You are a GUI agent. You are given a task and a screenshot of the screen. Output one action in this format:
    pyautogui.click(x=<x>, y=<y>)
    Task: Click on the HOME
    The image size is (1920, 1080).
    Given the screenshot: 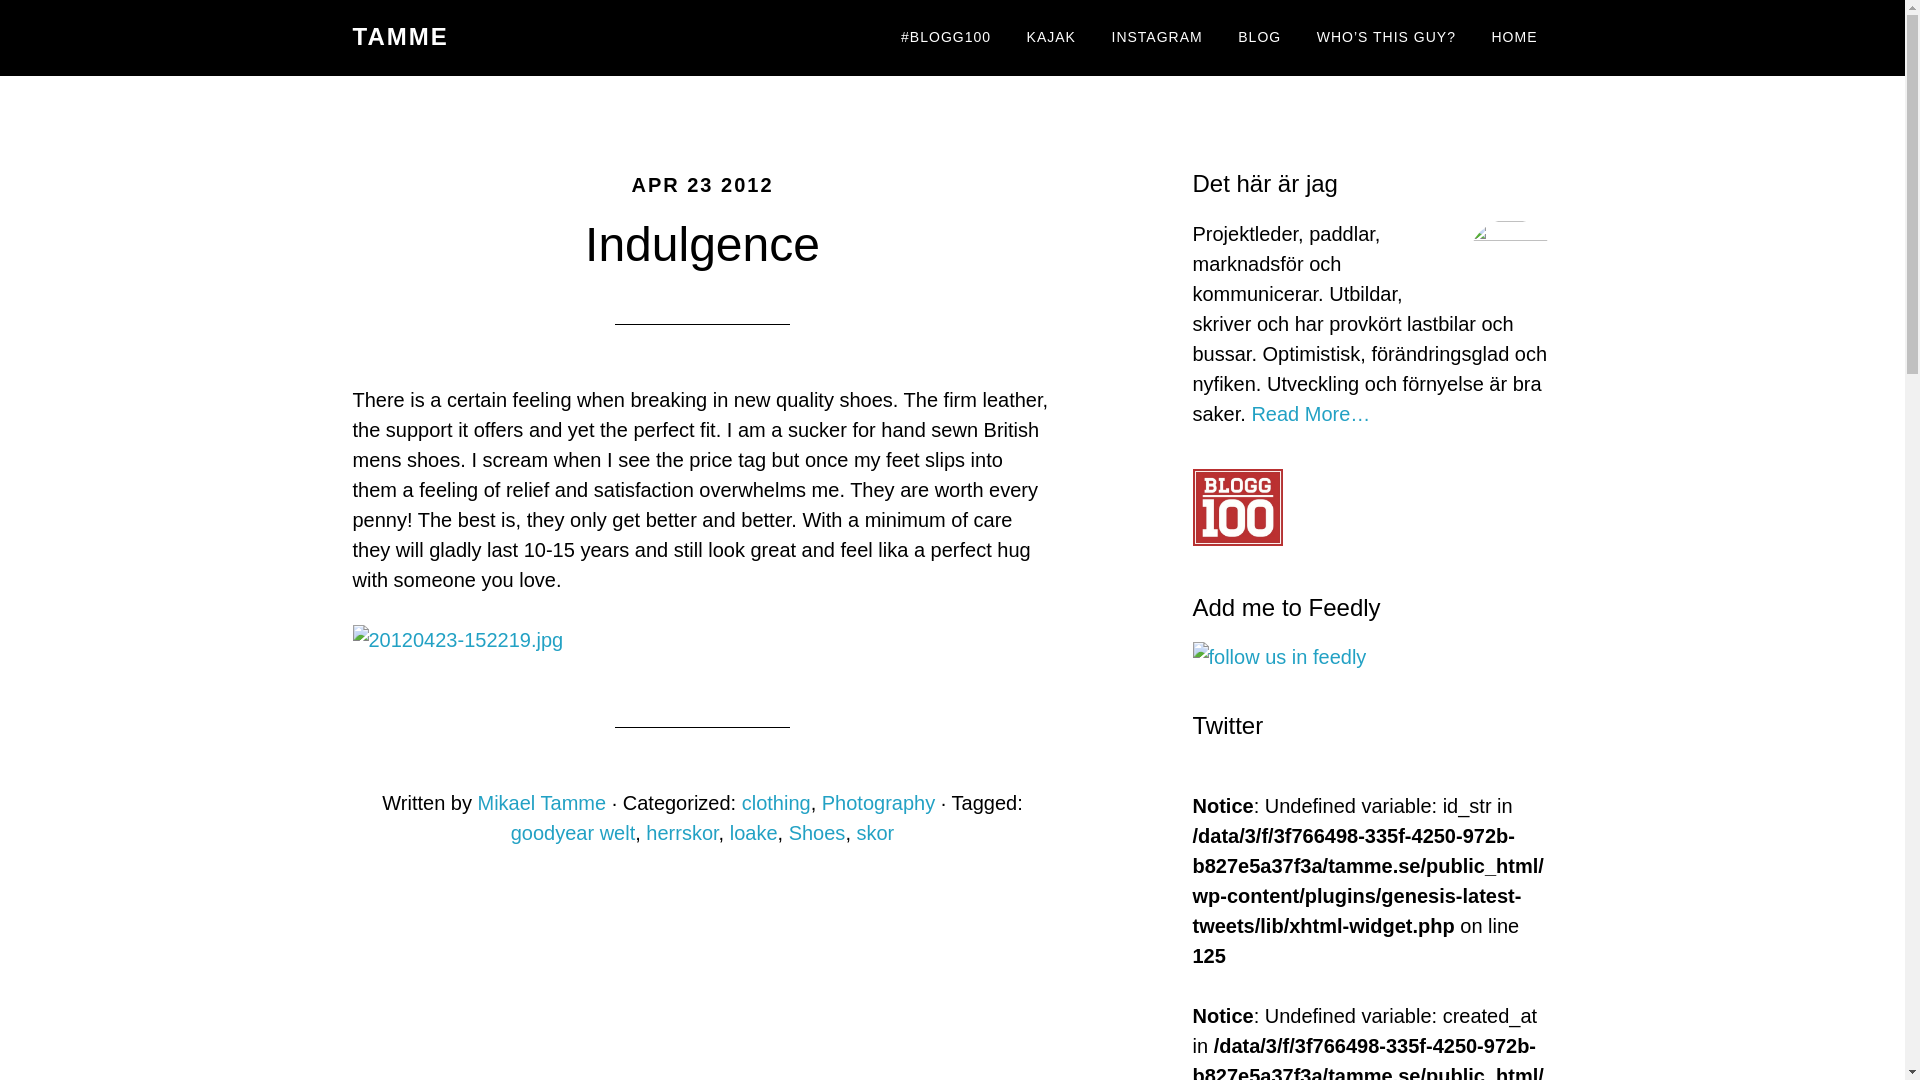 What is the action you would take?
    pyautogui.click(x=1514, y=38)
    